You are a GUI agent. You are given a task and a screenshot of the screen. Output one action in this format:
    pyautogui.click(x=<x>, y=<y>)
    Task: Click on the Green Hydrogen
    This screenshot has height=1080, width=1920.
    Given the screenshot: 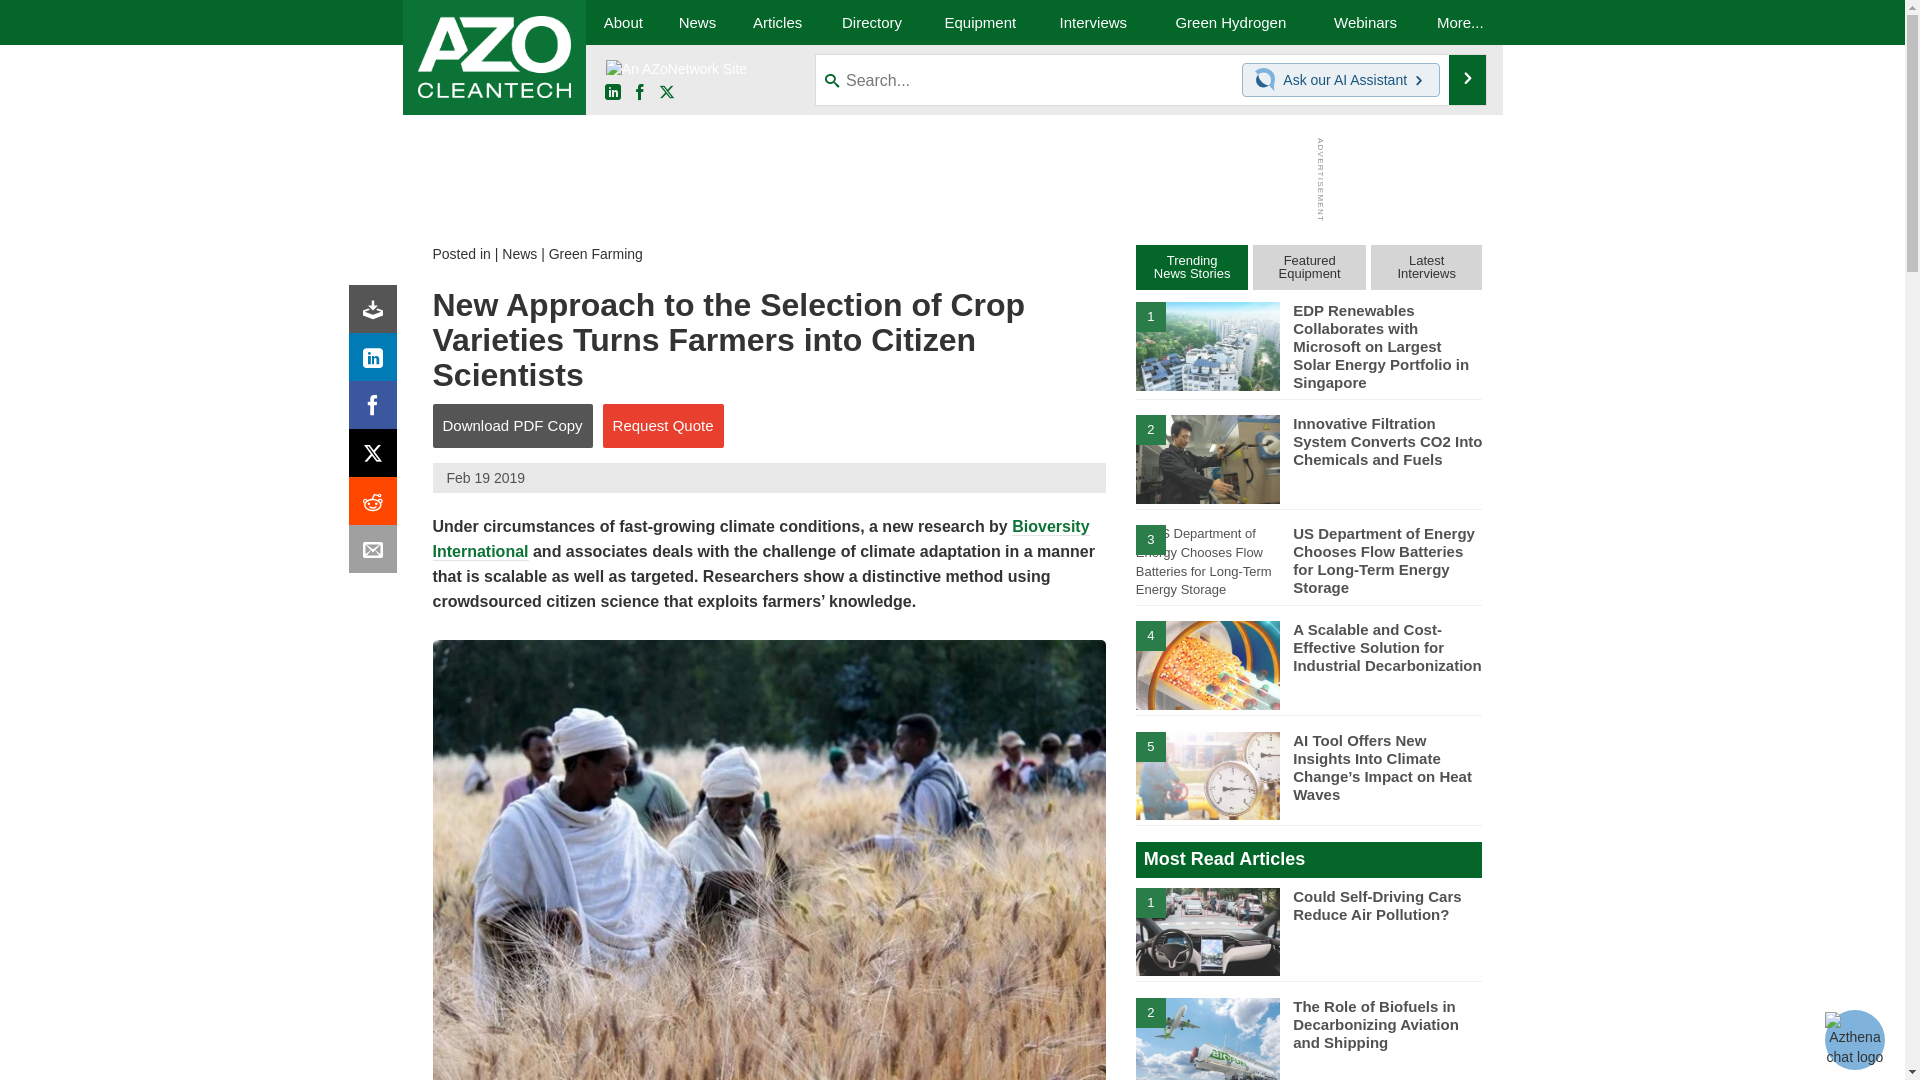 What is the action you would take?
    pyautogui.click(x=1230, y=22)
    